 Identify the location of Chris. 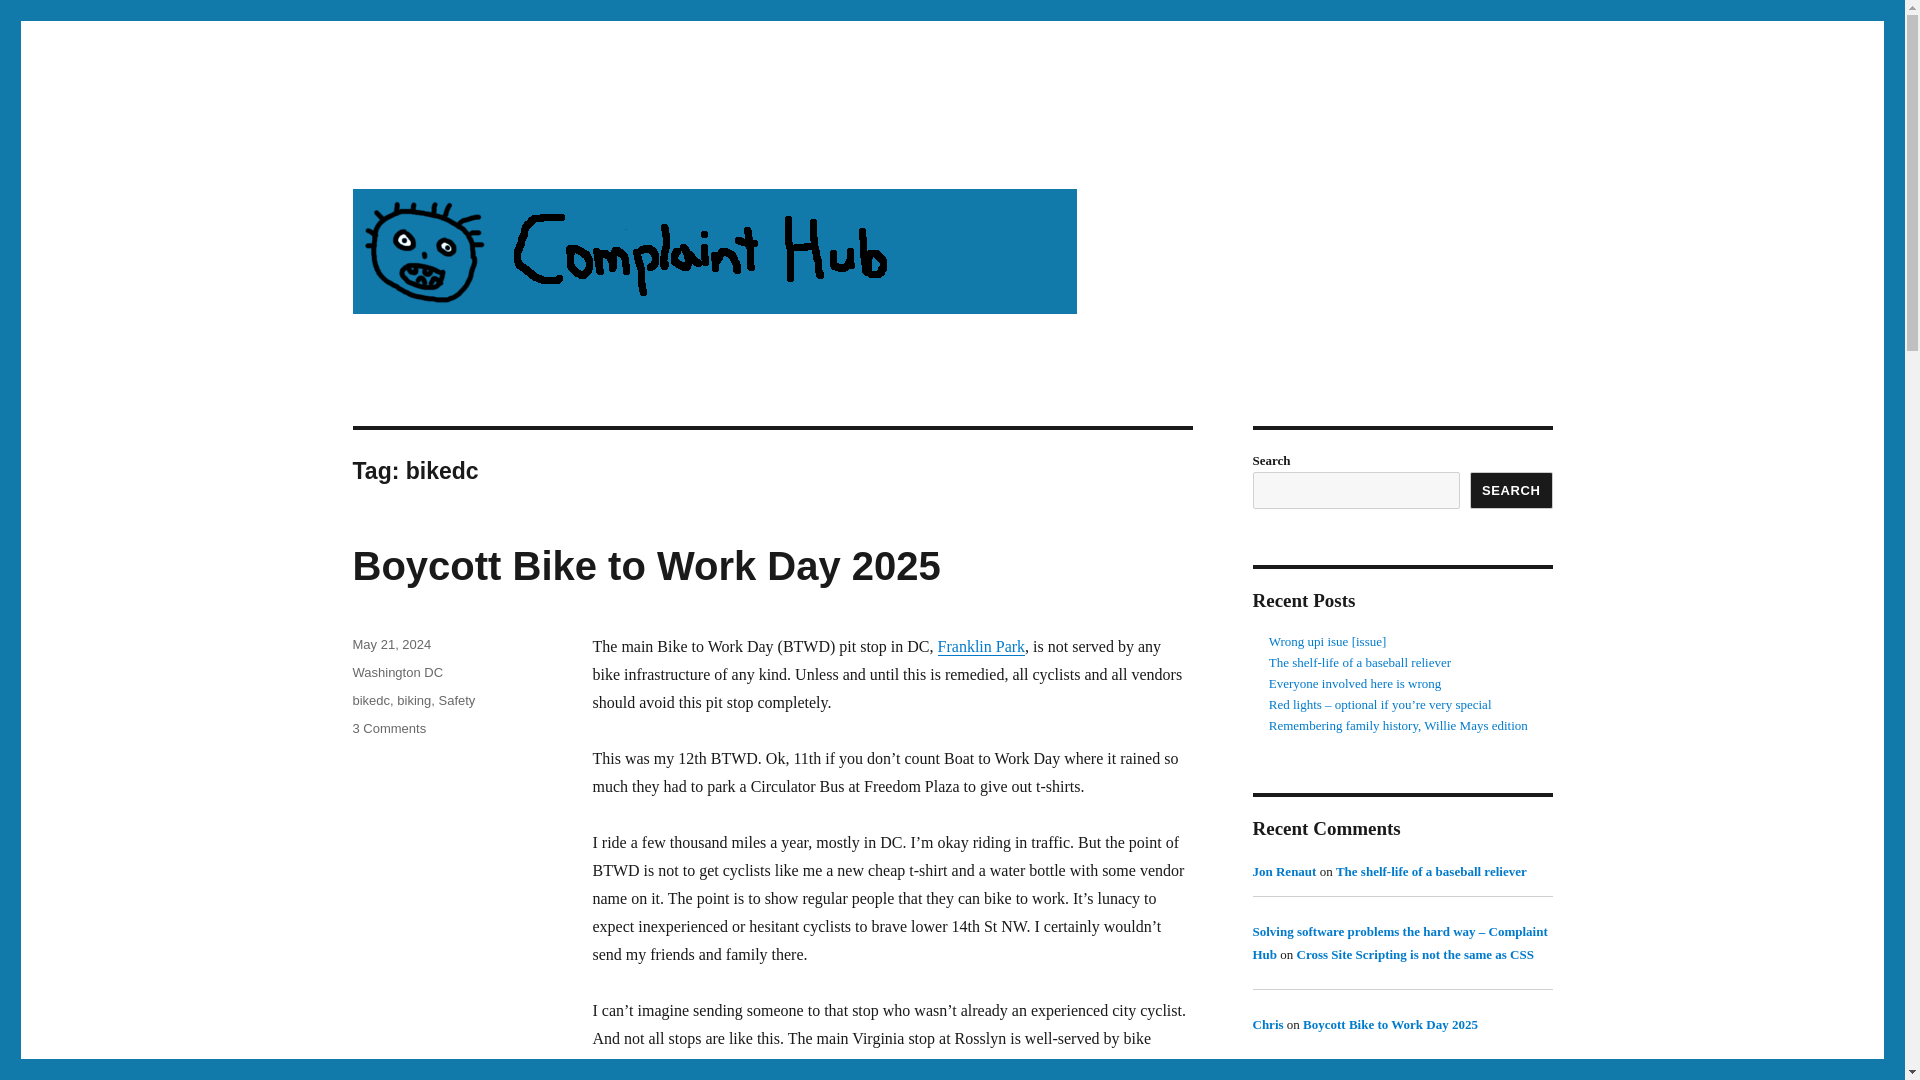
(1266, 1024).